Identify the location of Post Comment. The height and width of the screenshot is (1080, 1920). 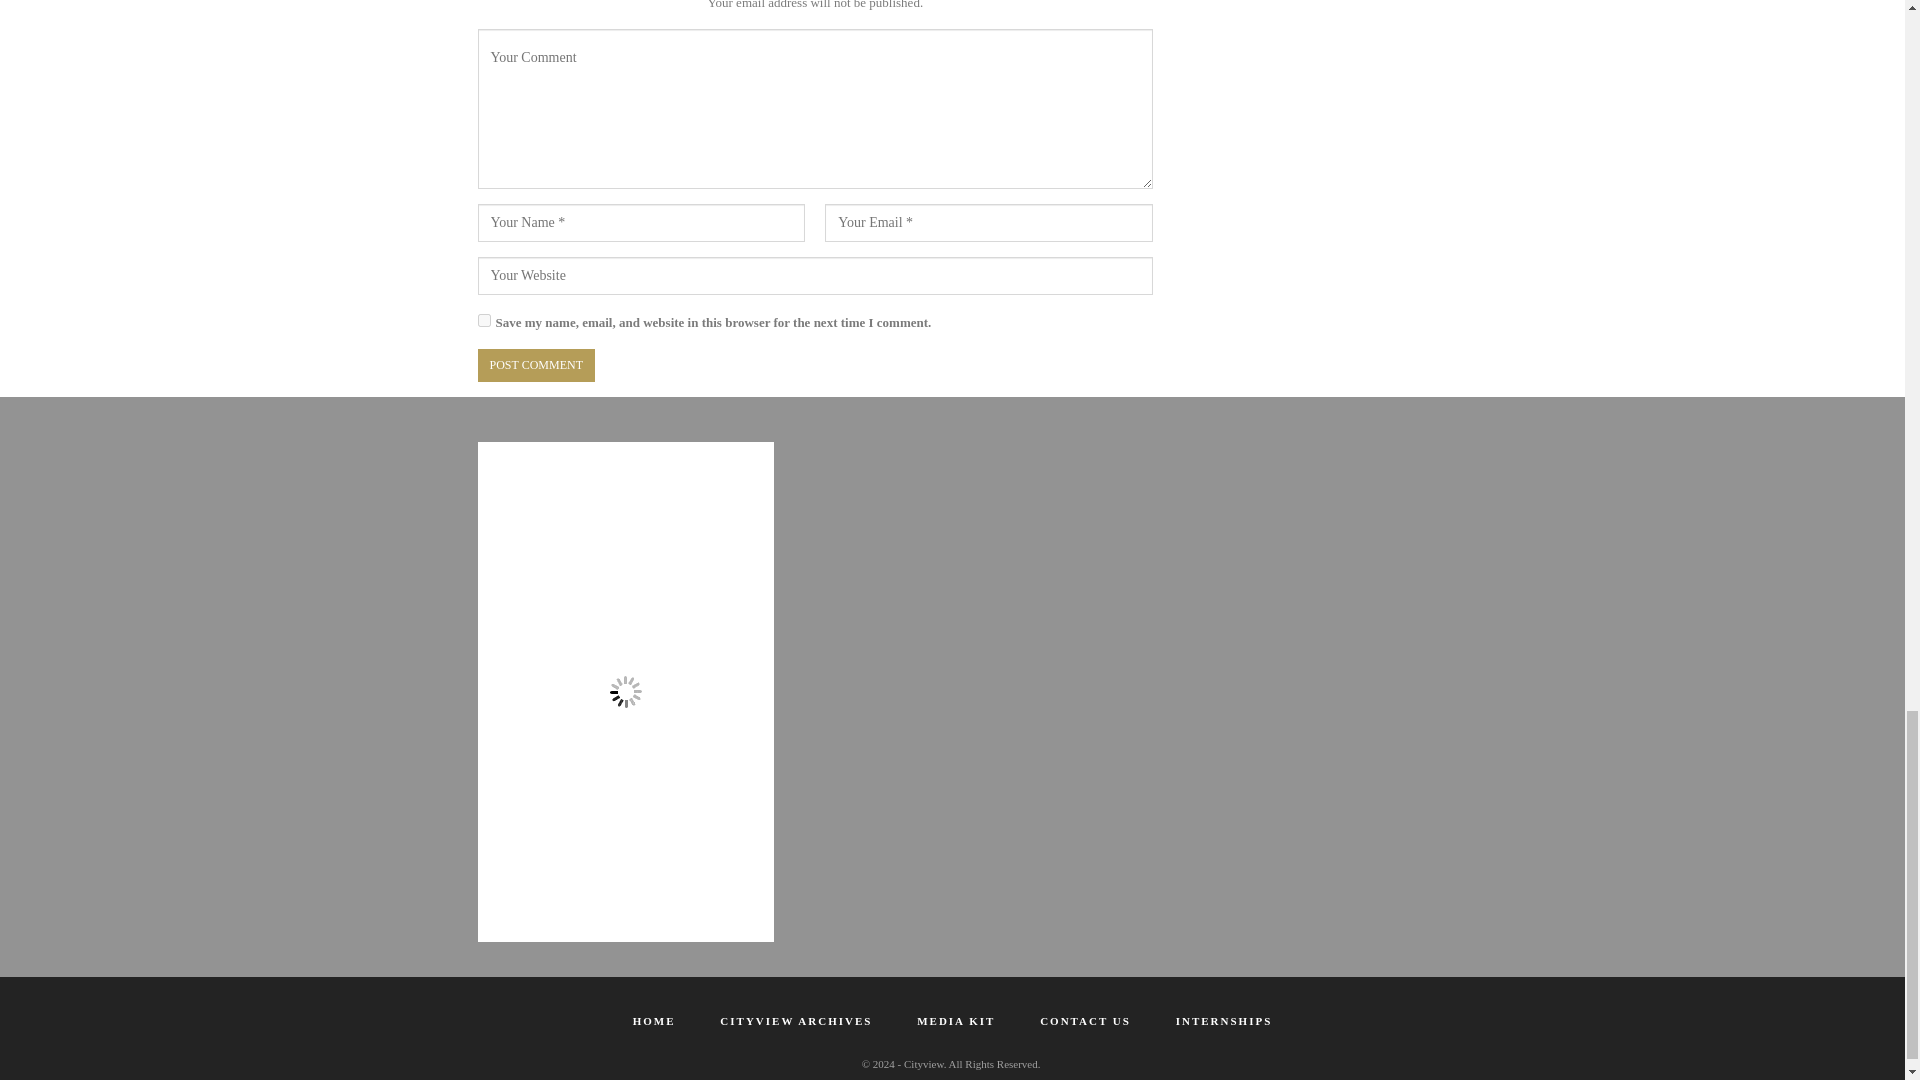
(536, 365).